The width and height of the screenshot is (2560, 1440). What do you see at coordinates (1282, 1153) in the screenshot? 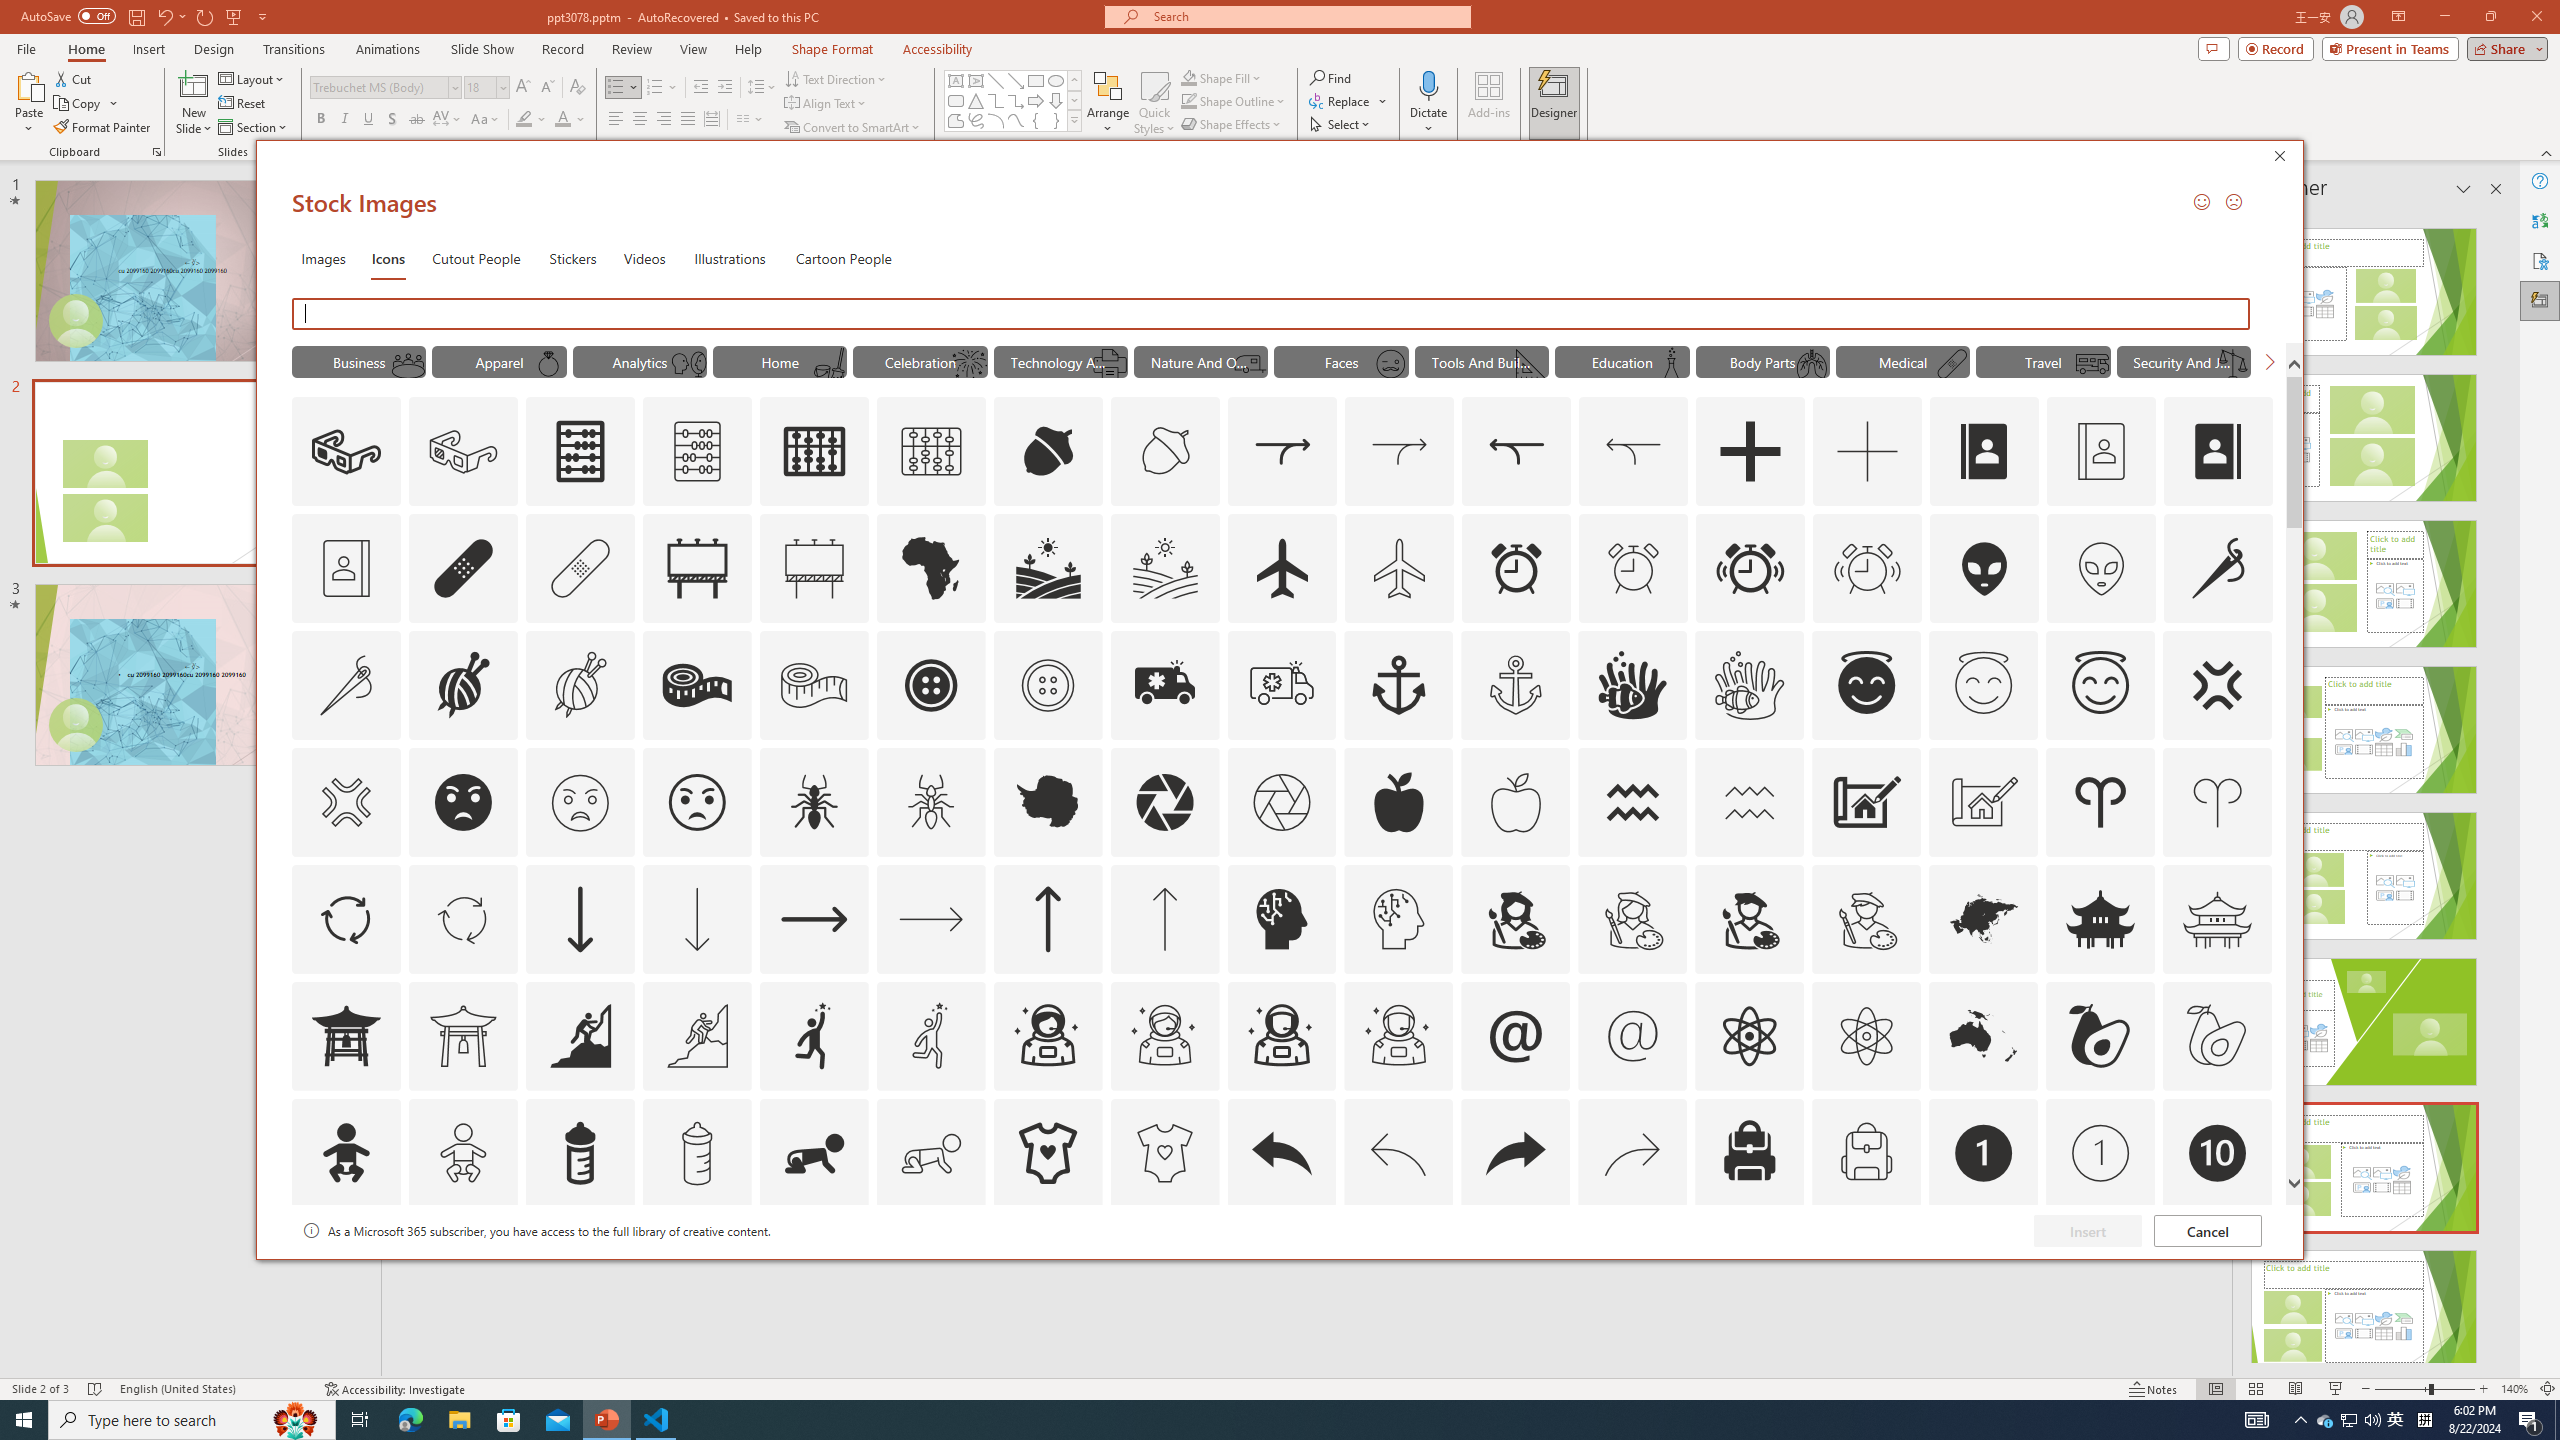
I see `AutomationID: Icons_Back_LTR` at bounding box center [1282, 1153].